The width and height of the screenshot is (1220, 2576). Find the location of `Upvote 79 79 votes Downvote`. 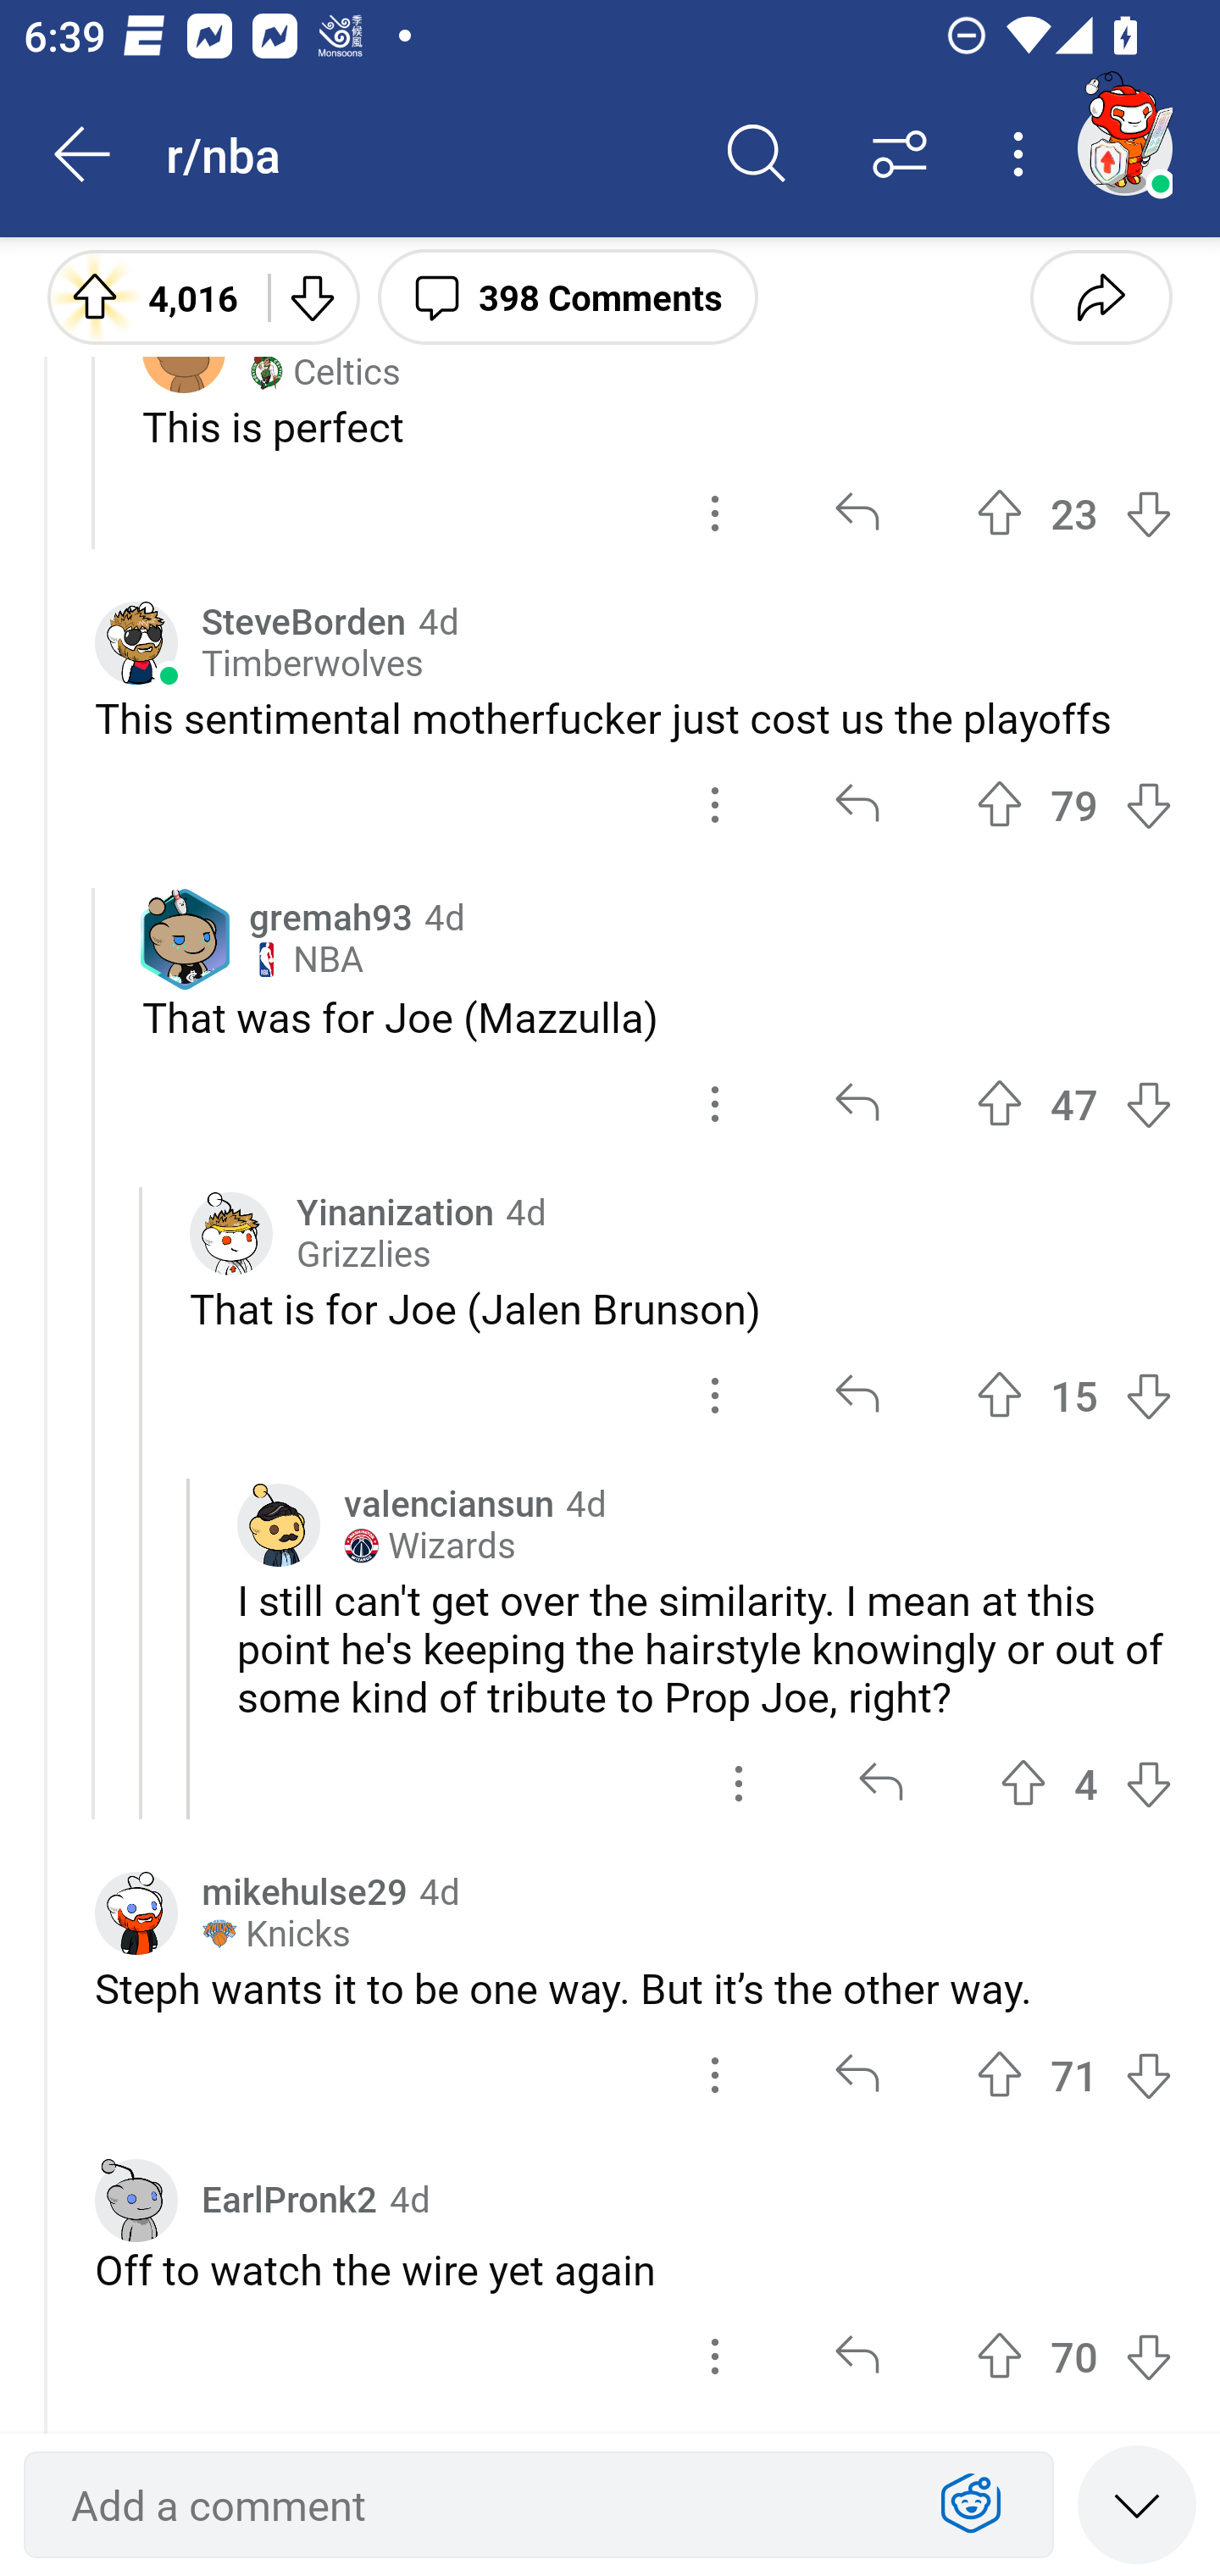

Upvote 79 79 votes Downvote is located at coordinates (1074, 805).